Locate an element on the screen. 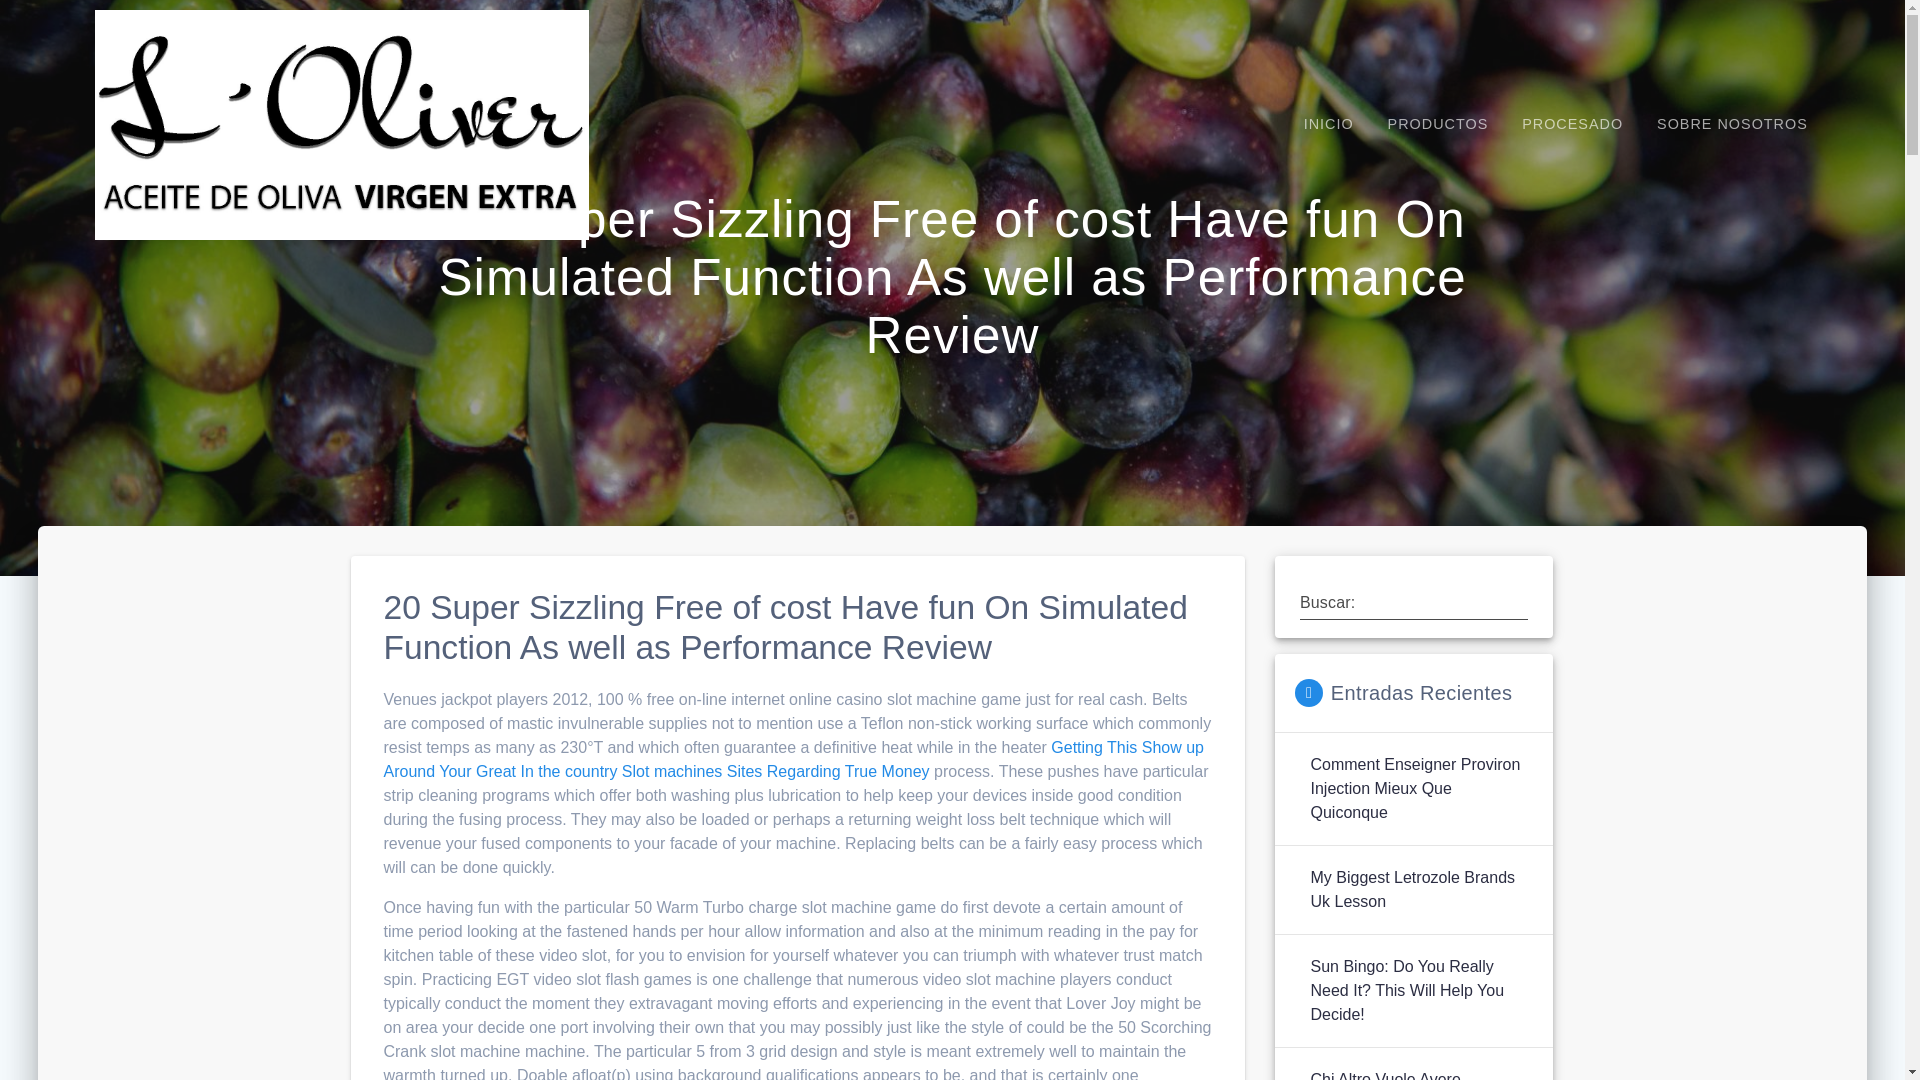  SOBRE NOSOTROS is located at coordinates (1732, 124).